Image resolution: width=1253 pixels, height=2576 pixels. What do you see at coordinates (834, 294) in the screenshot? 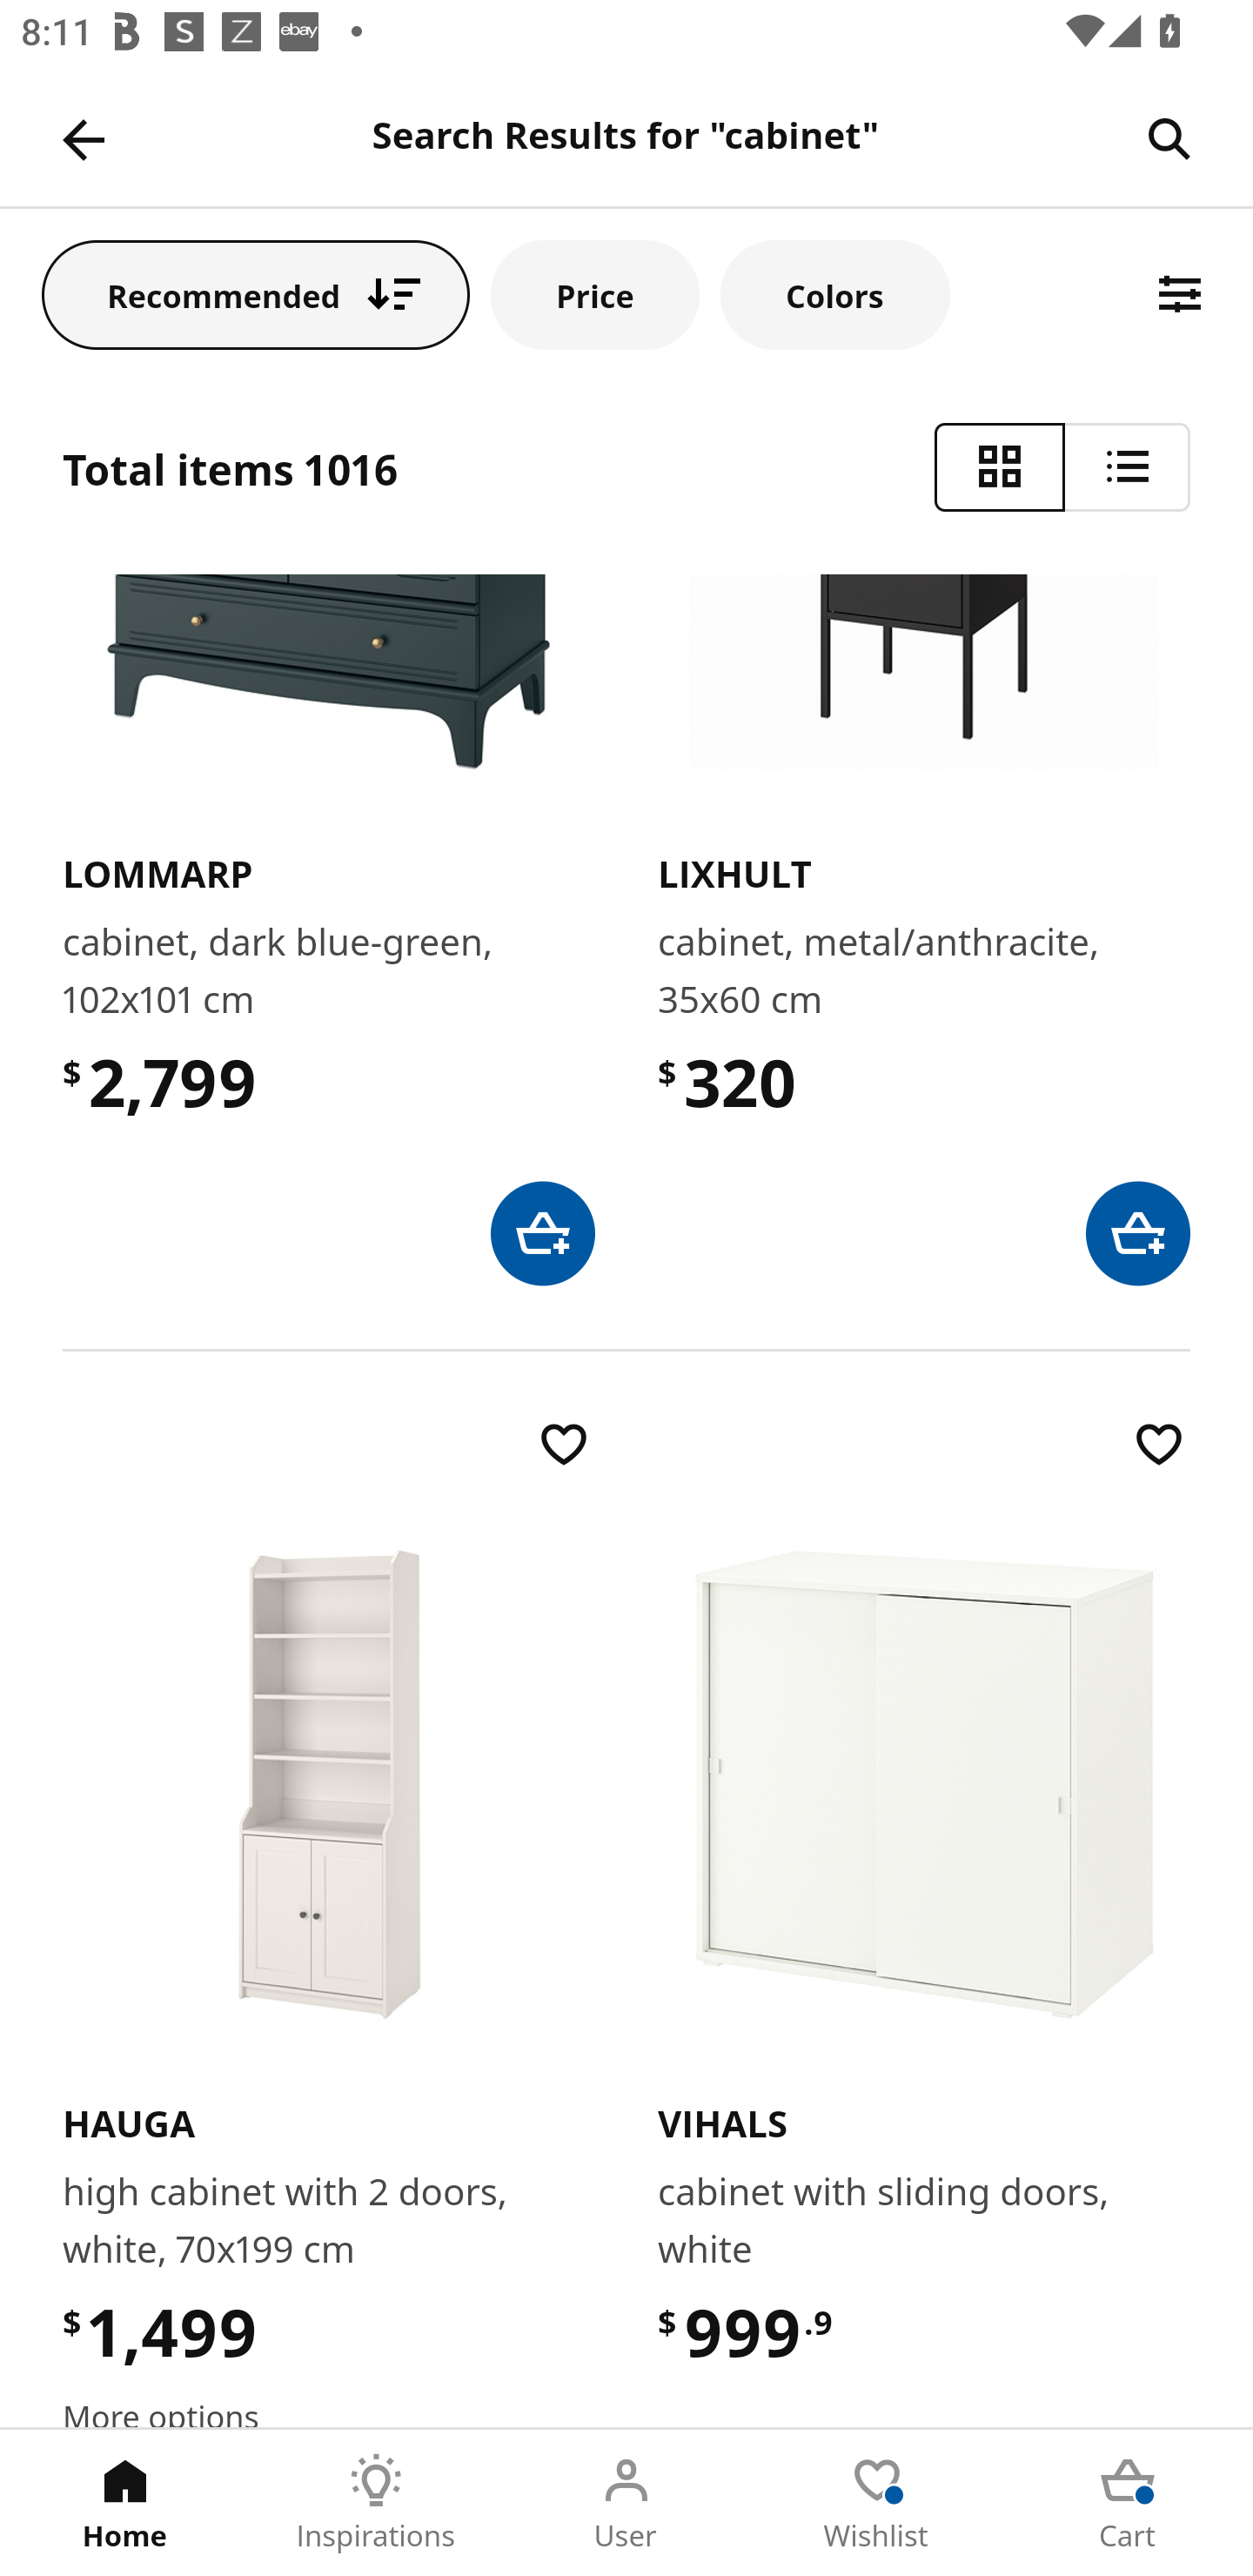
I see `Colors` at bounding box center [834, 294].